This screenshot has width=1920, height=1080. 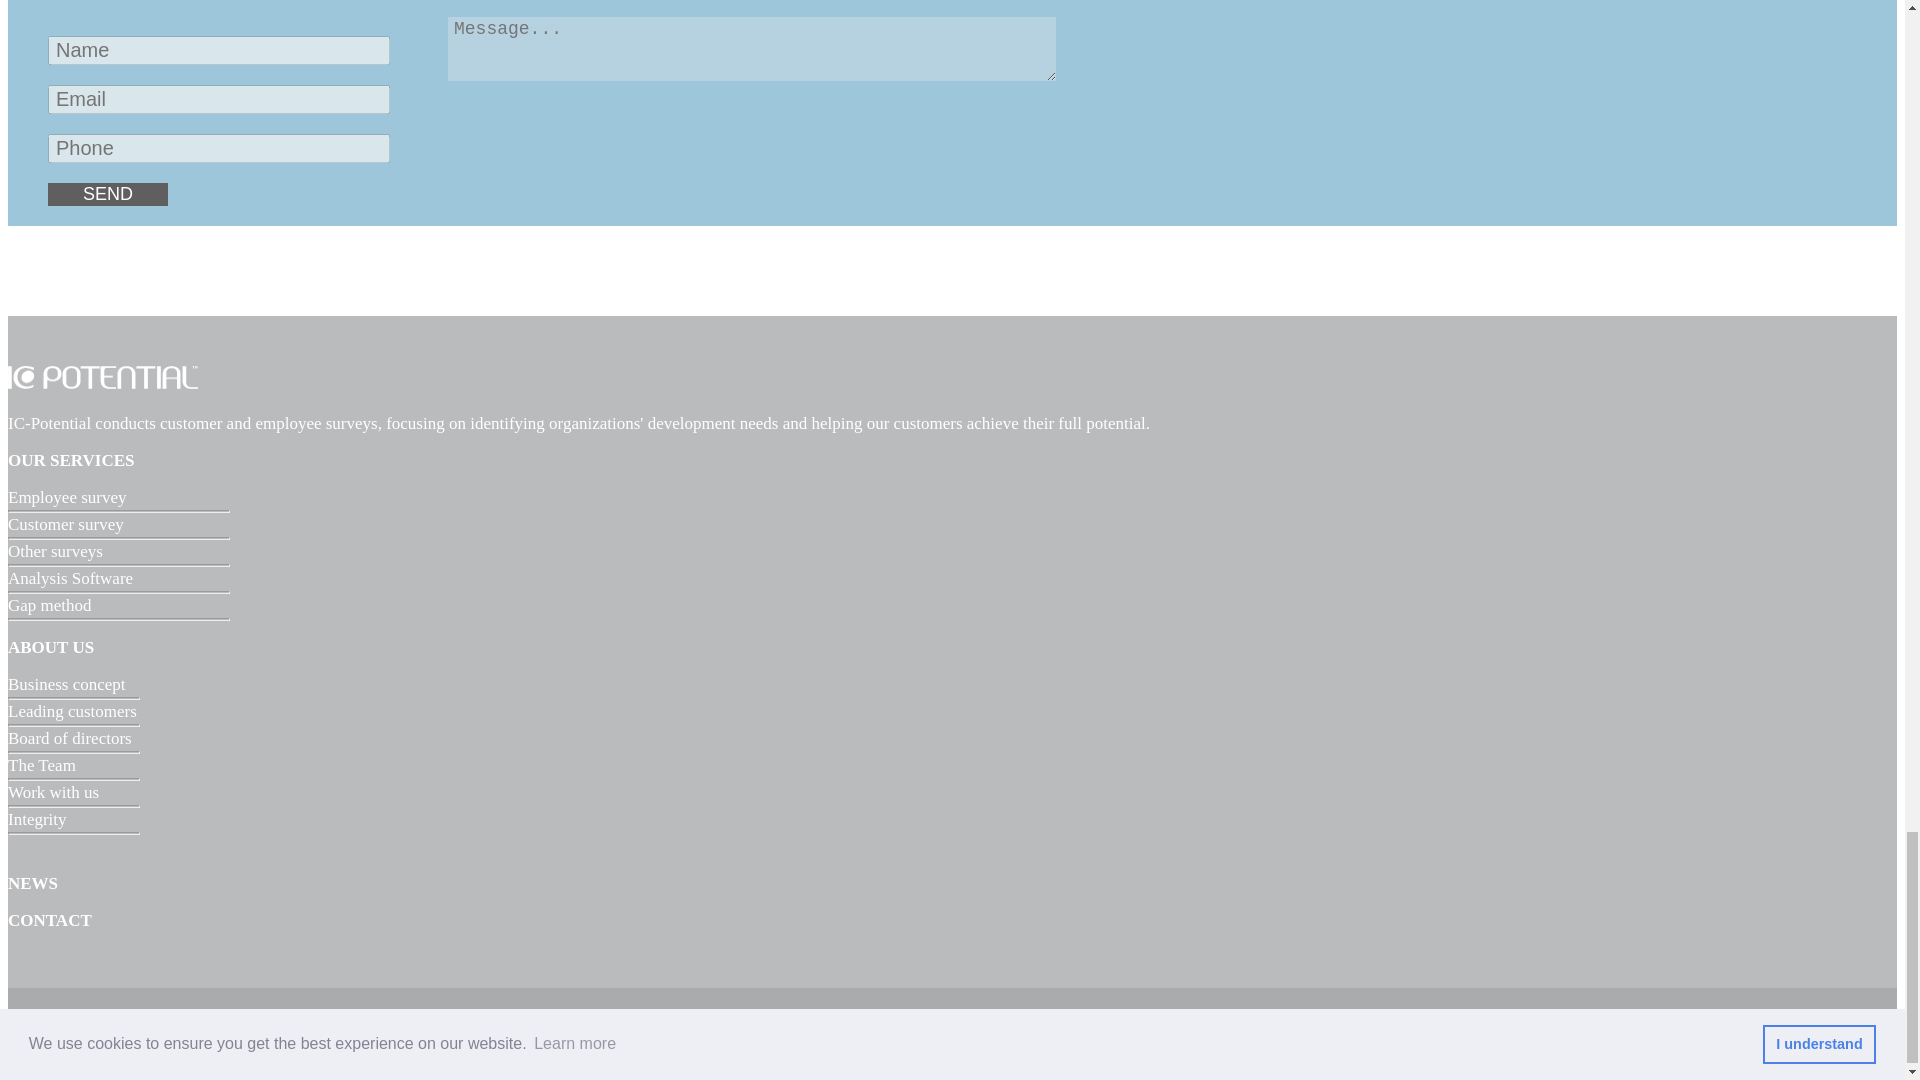 I want to click on Gap method, so click(x=50, y=605).